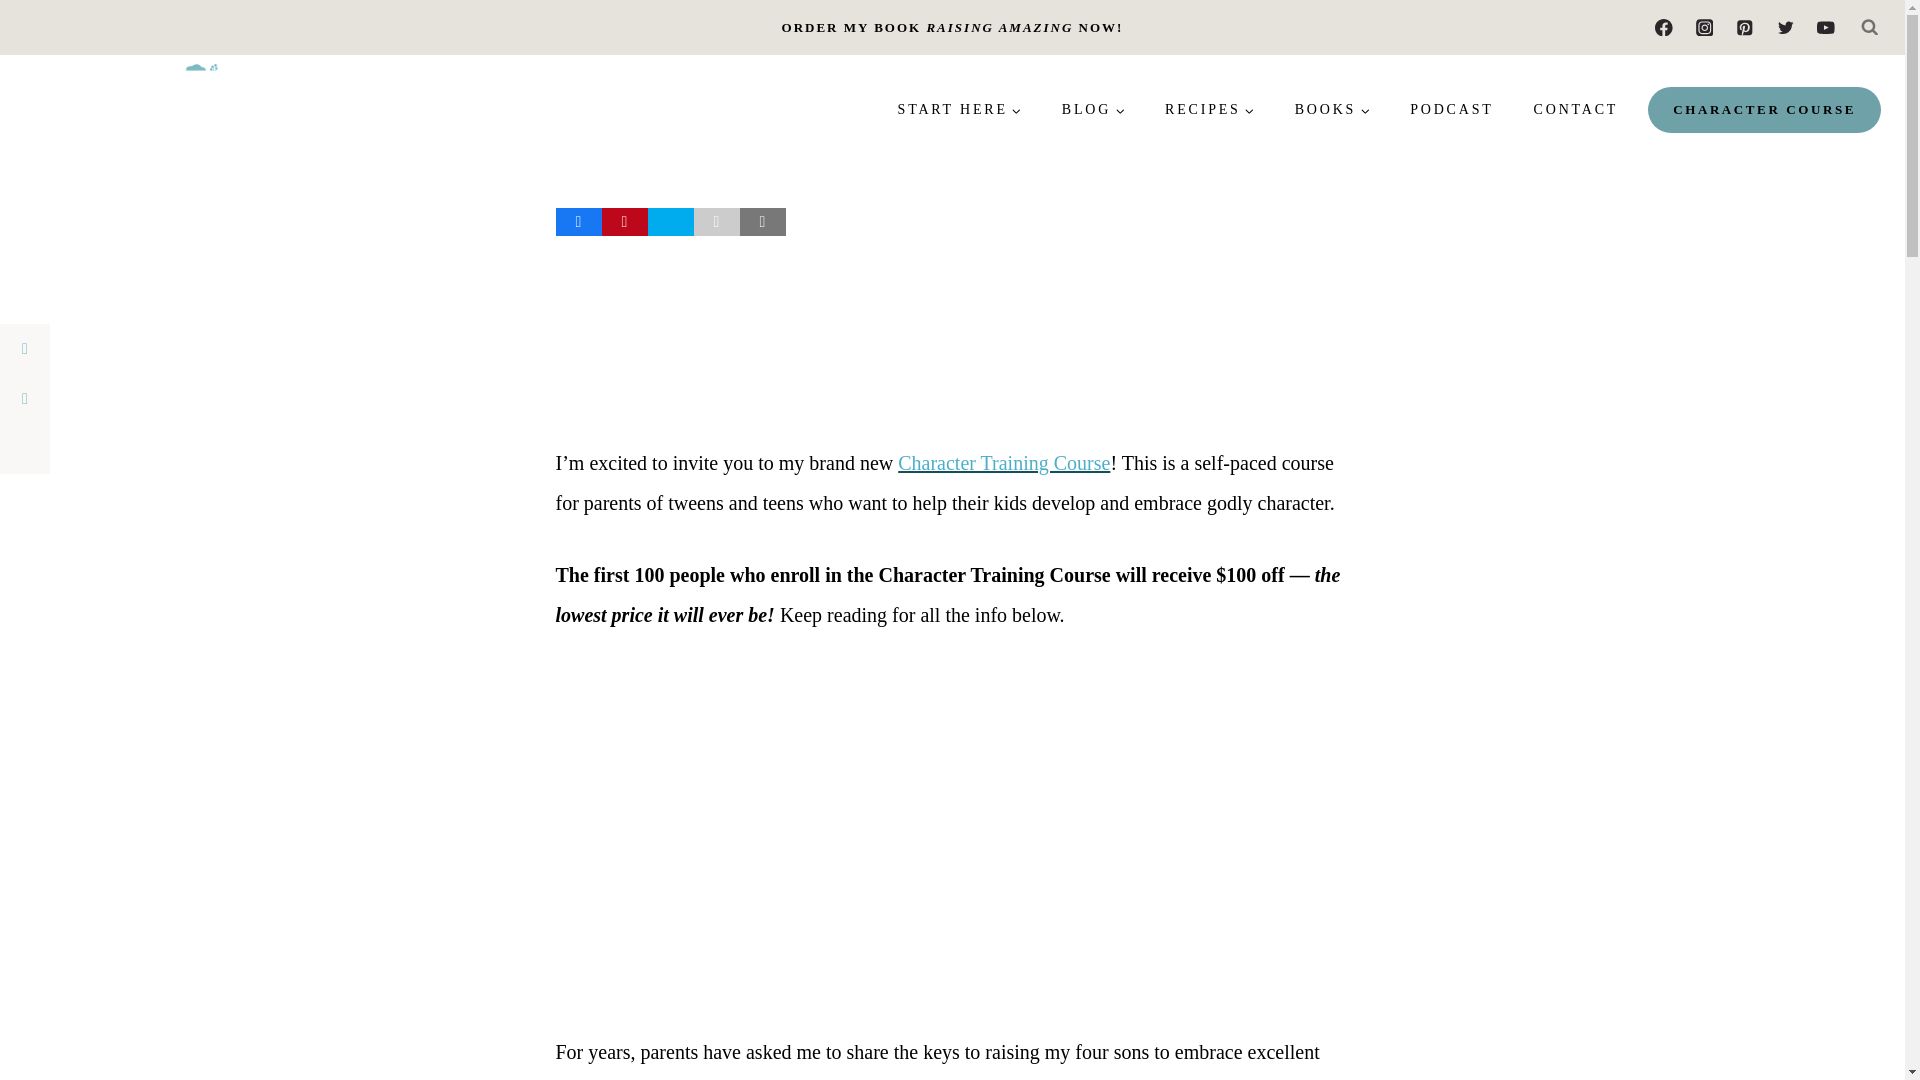 The image size is (1920, 1080). Describe the element at coordinates (1332, 110) in the screenshot. I see `BOOKS` at that location.